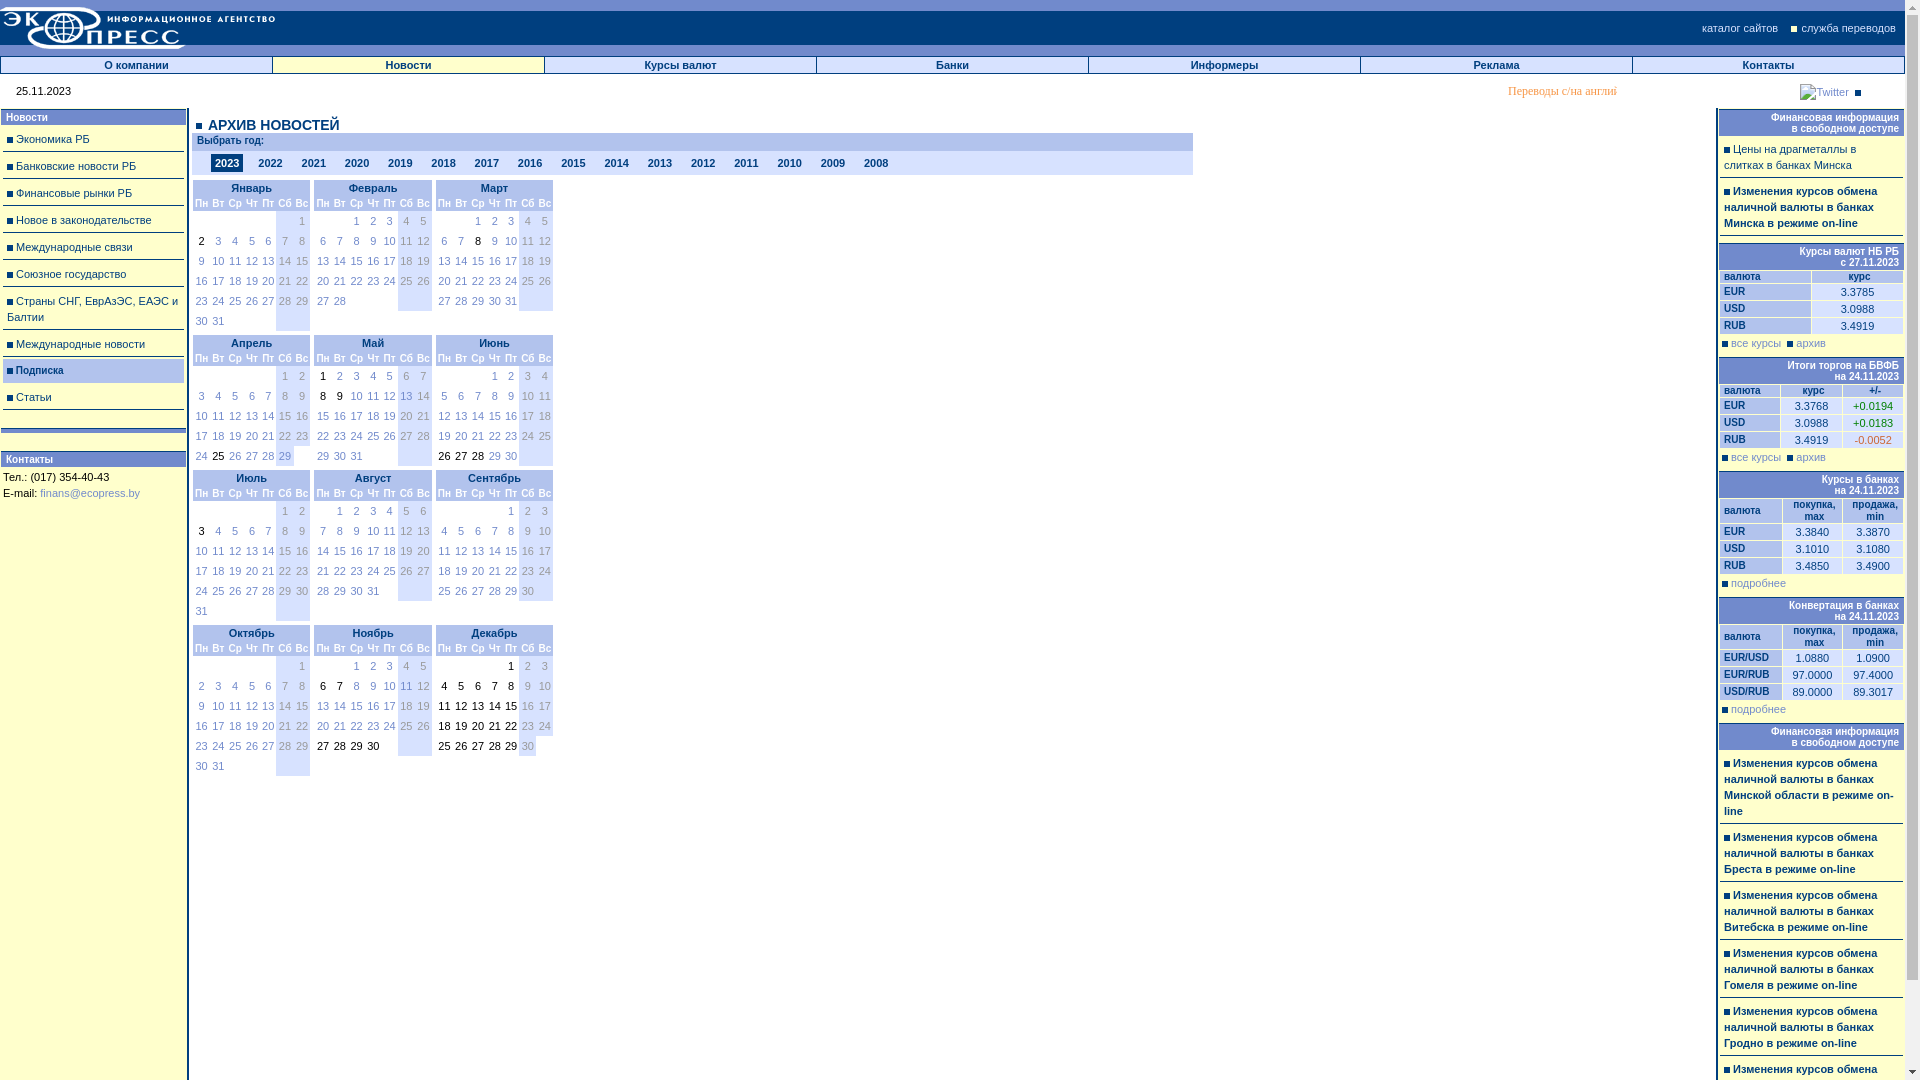 The image size is (1920, 1080). Describe the element at coordinates (660, 163) in the screenshot. I see `2013` at that location.